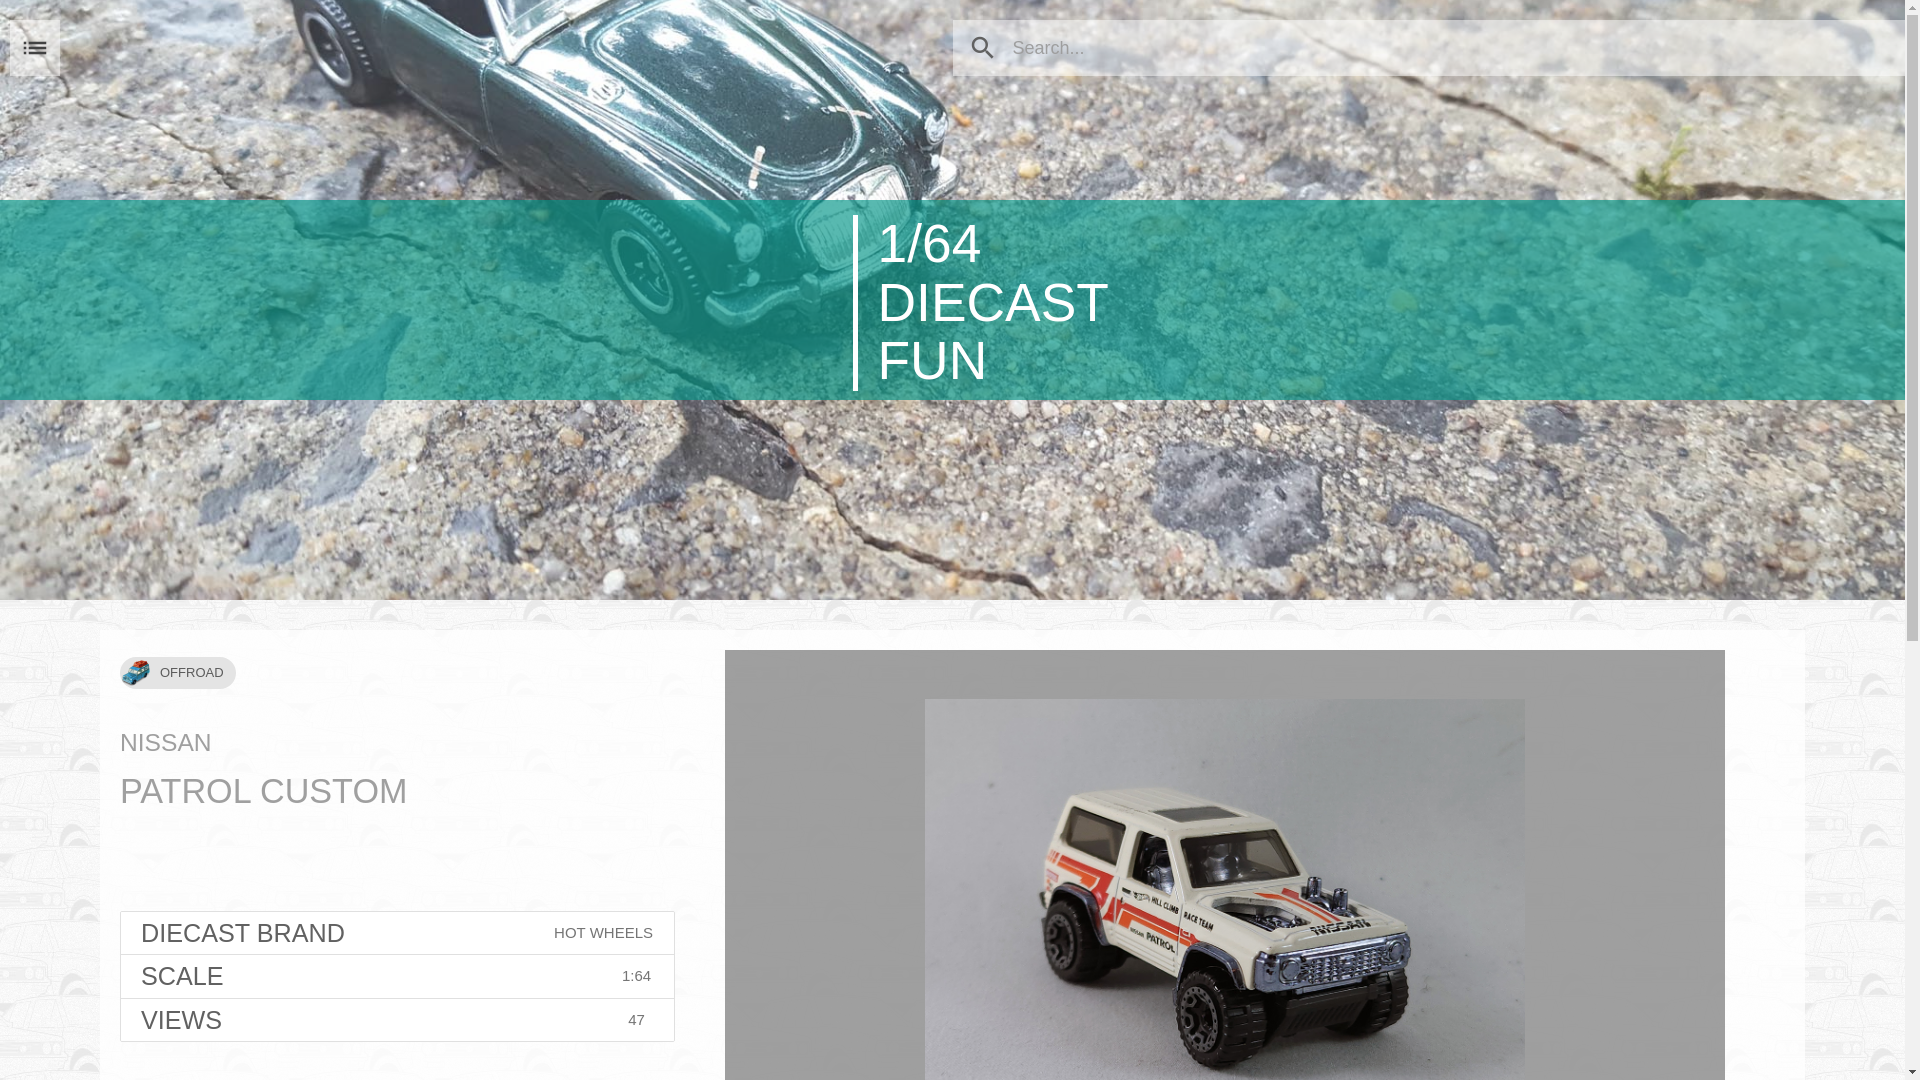 The image size is (1920, 1080). Describe the element at coordinates (398, 934) in the screenshot. I see `HOT WHEELS
DIECAST BRAND` at that location.